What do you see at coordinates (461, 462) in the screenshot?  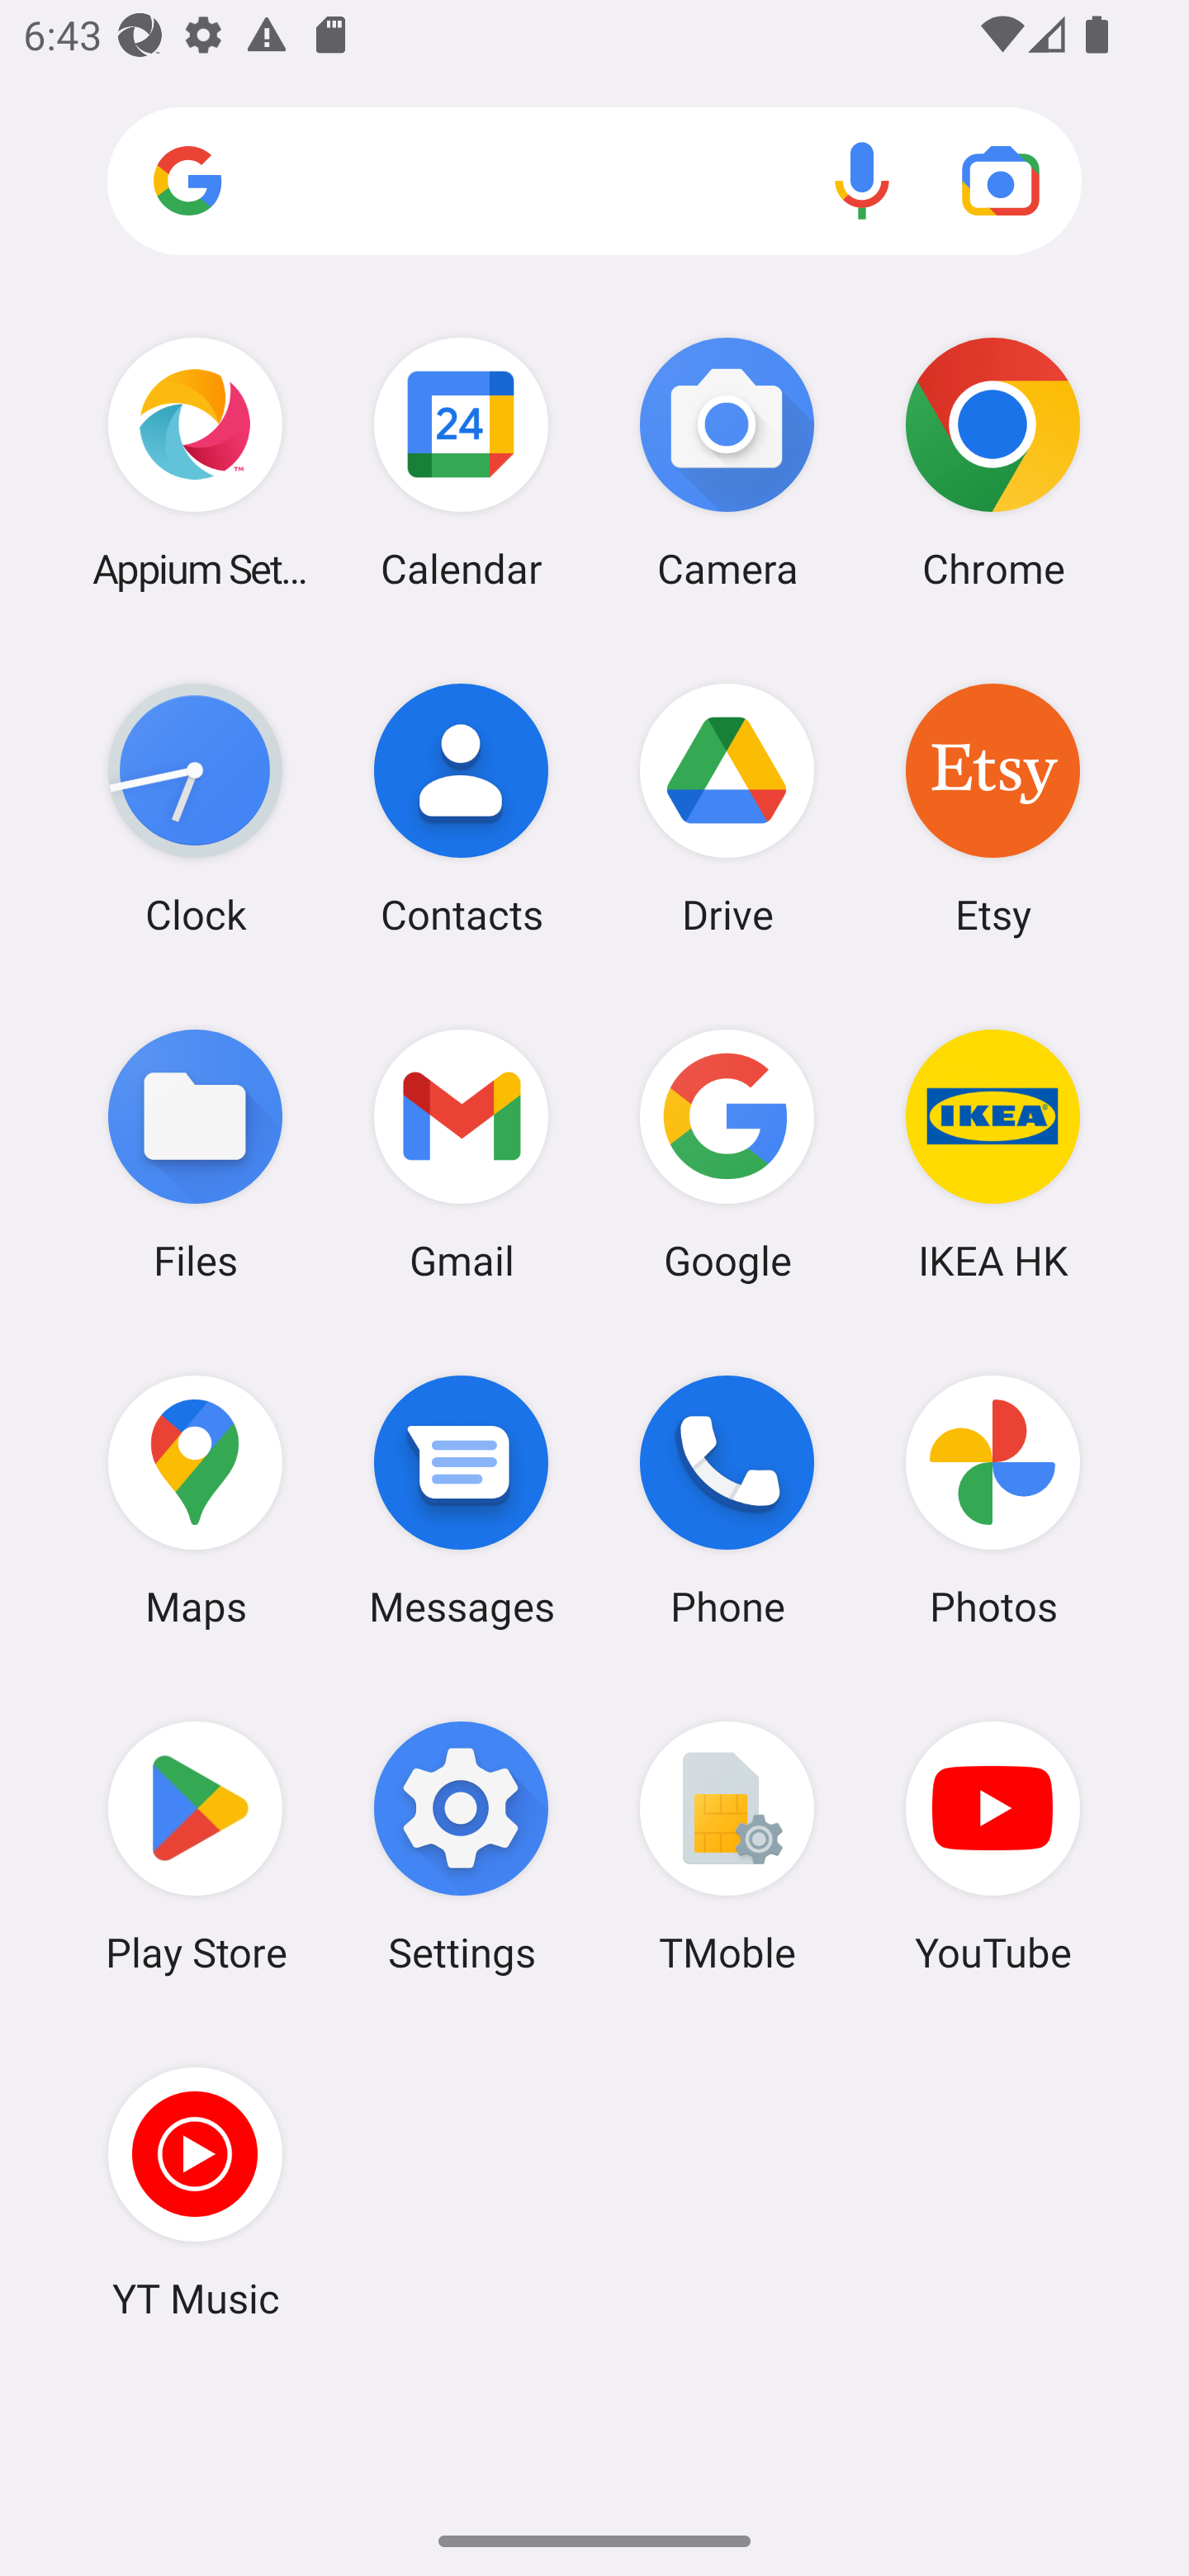 I see `Calendar` at bounding box center [461, 462].